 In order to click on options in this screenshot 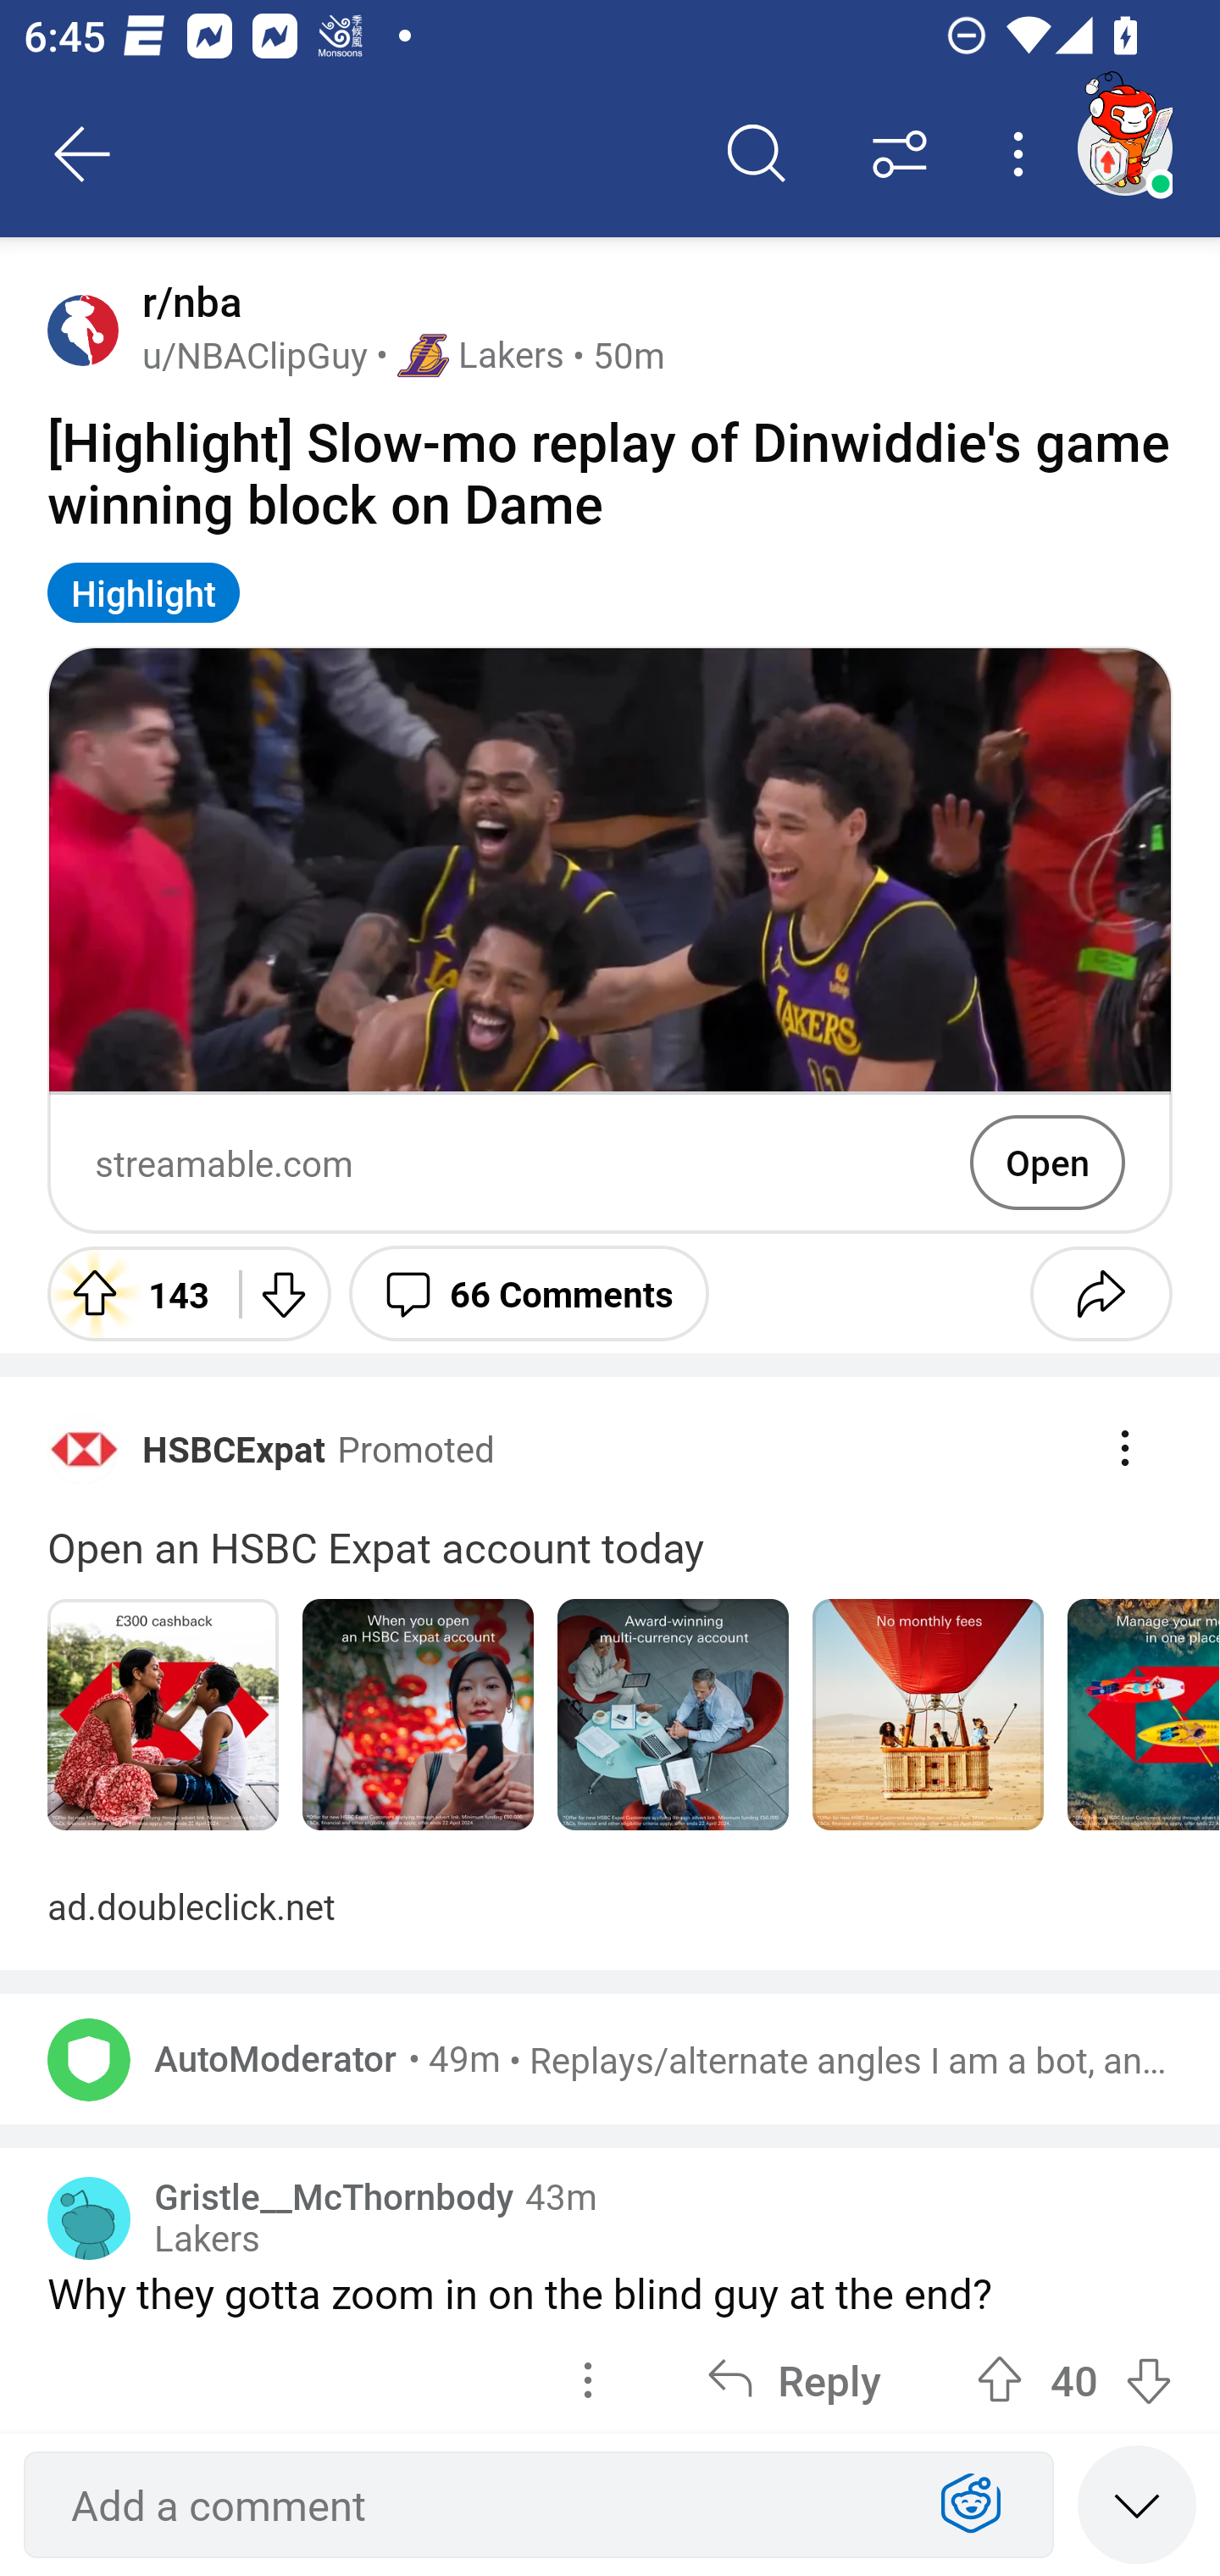, I will do `click(588, 2378)`.